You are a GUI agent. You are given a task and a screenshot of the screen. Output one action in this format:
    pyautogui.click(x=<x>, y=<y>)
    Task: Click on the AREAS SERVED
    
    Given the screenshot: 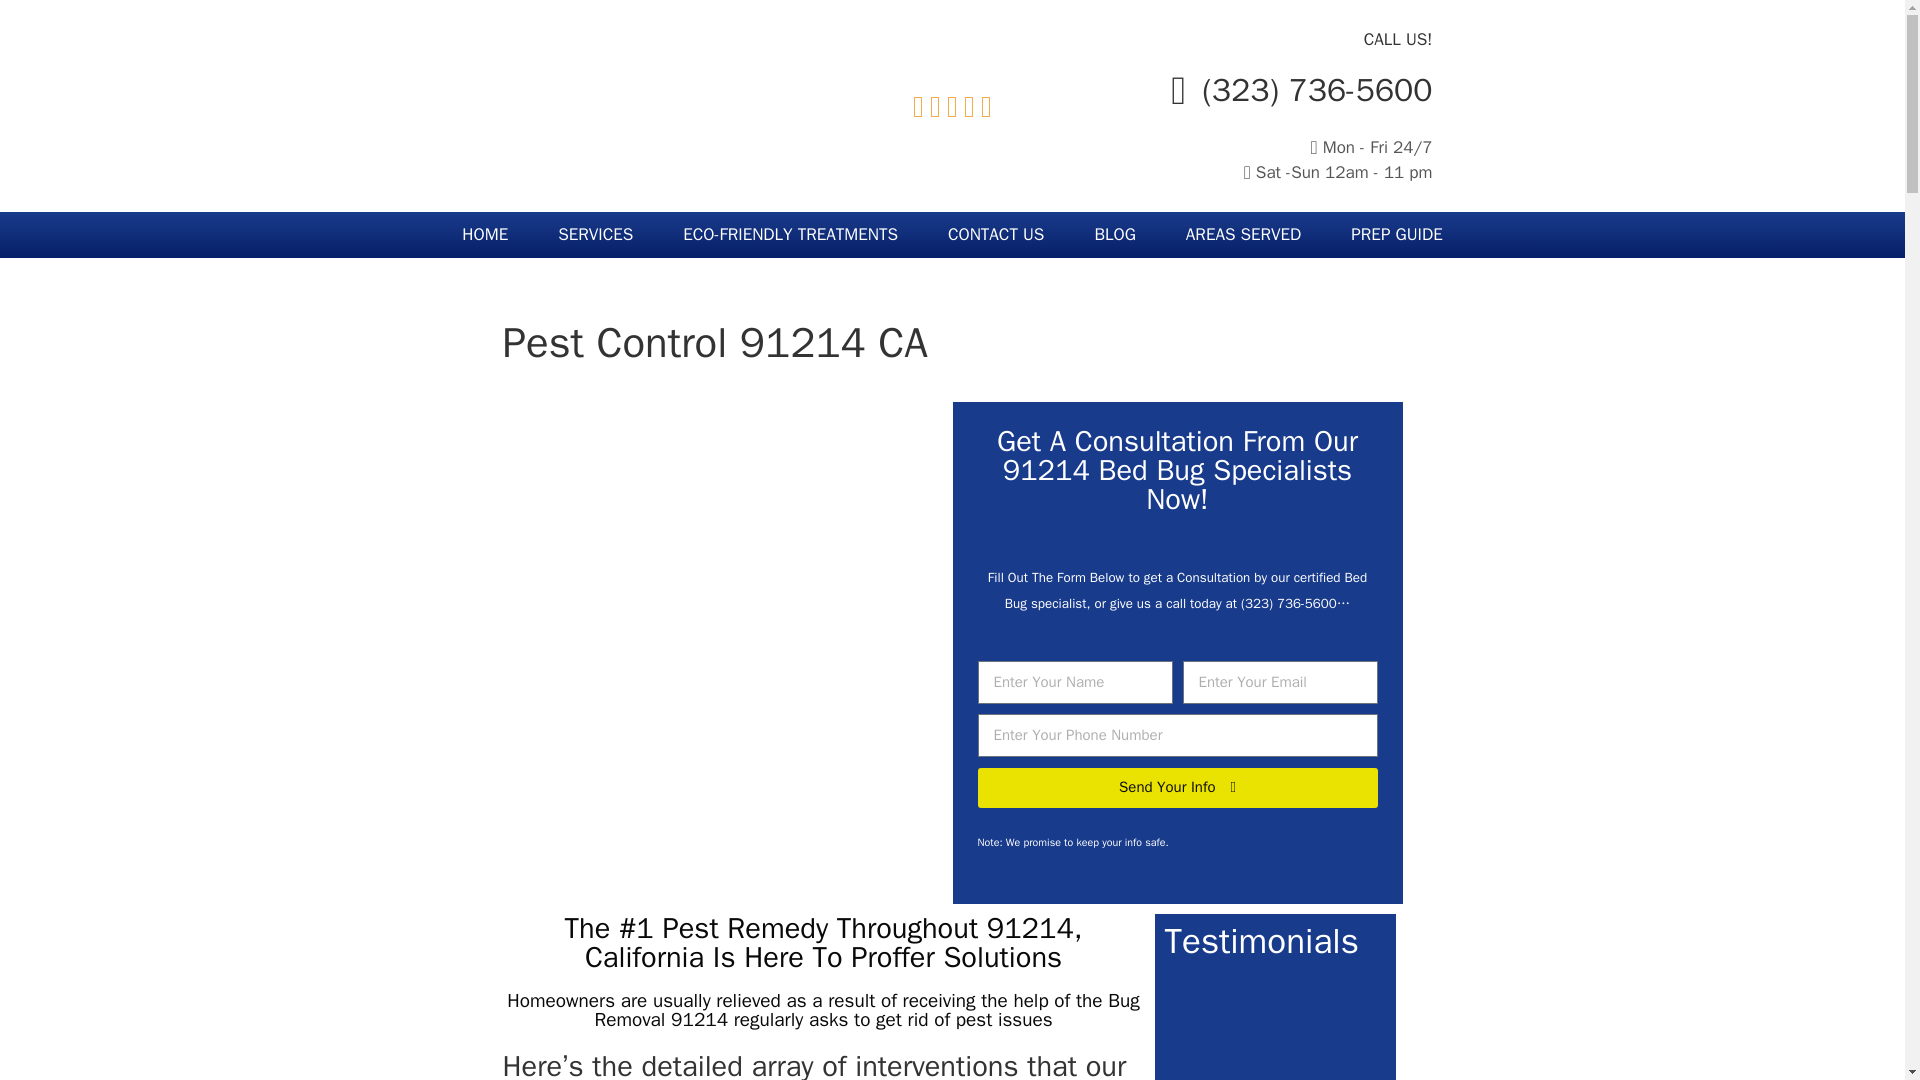 What is the action you would take?
    pyautogui.click(x=1244, y=234)
    